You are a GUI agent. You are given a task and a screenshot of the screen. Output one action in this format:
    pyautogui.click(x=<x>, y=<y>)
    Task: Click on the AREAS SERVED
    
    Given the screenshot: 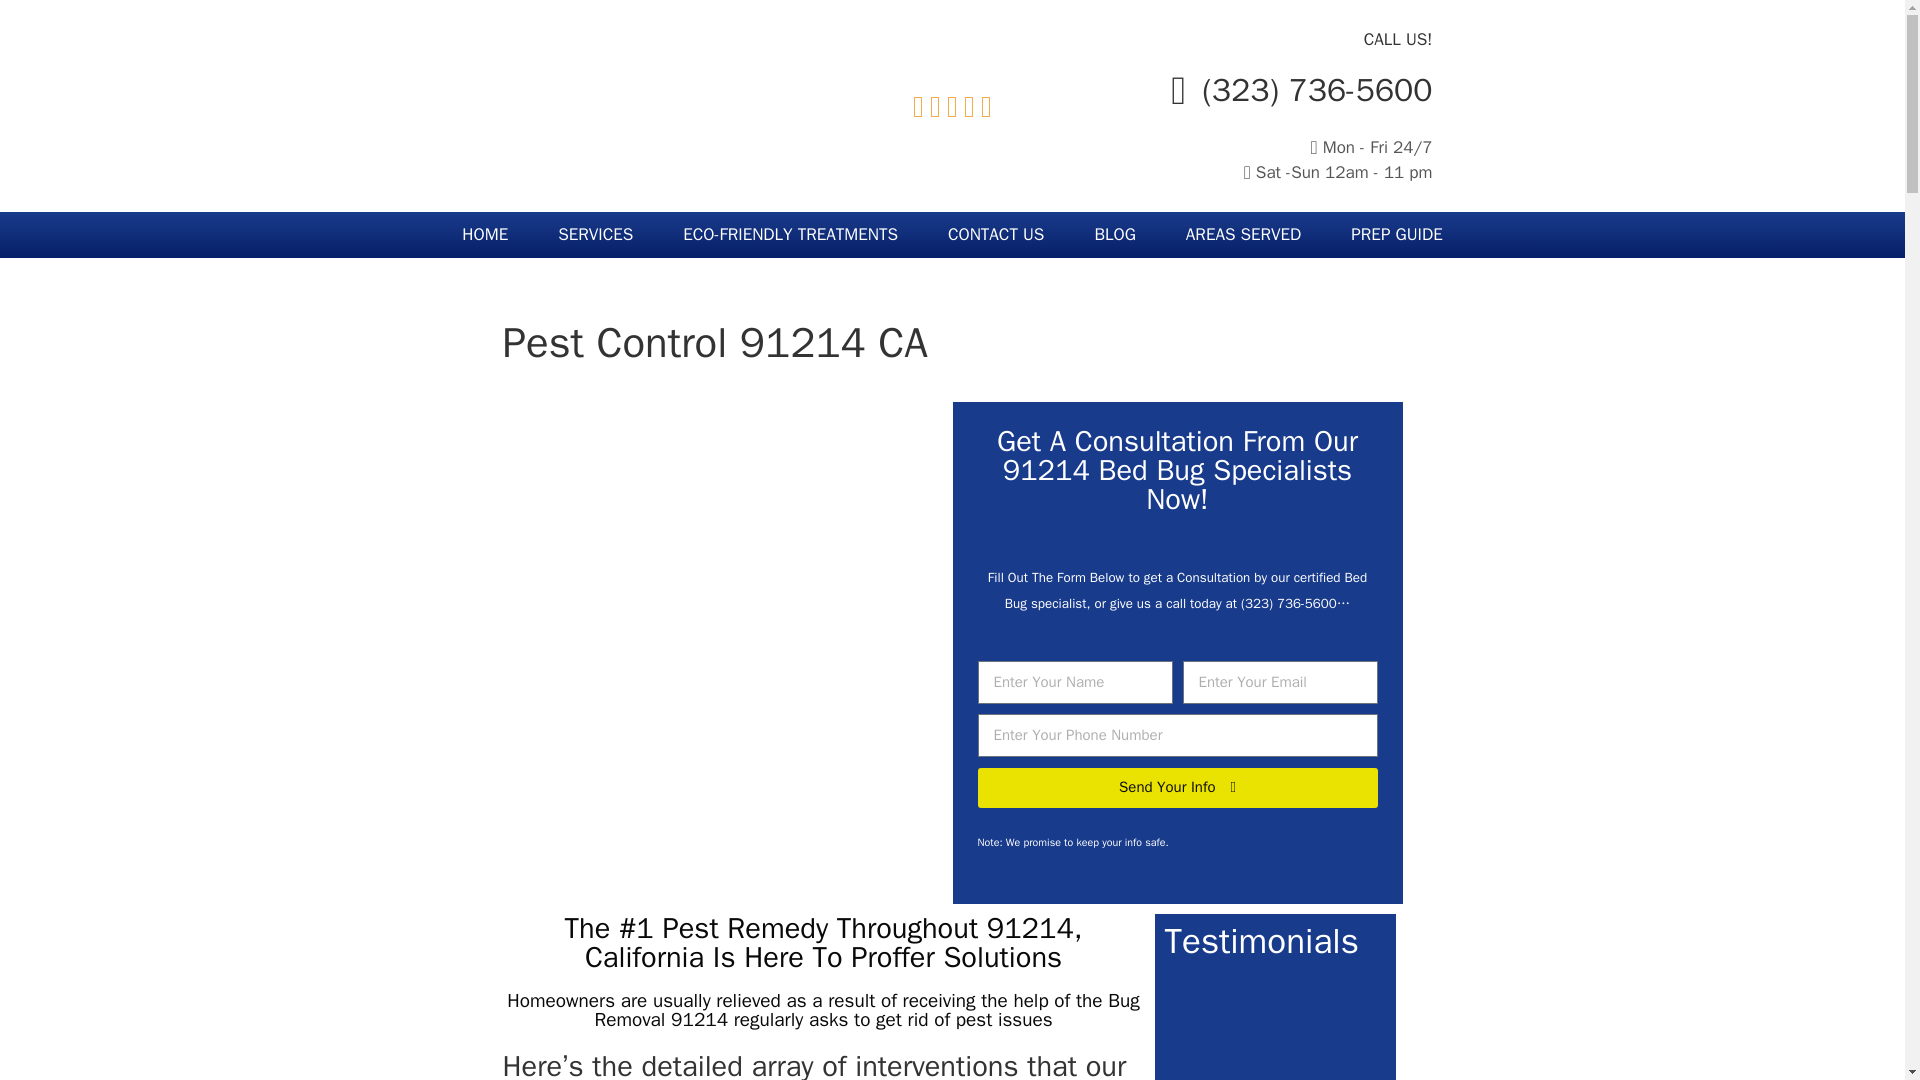 What is the action you would take?
    pyautogui.click(x=1244, y=234)
    